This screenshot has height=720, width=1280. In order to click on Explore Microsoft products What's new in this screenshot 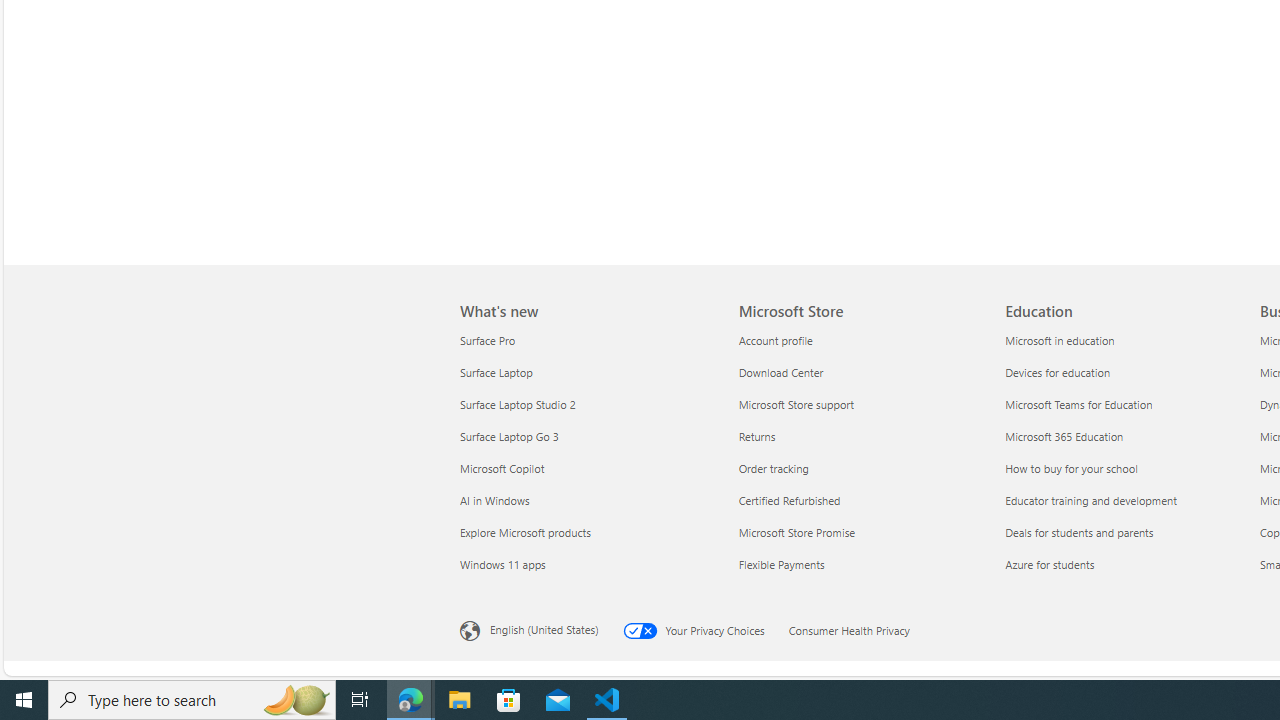, I will do `click(525, 532)`.